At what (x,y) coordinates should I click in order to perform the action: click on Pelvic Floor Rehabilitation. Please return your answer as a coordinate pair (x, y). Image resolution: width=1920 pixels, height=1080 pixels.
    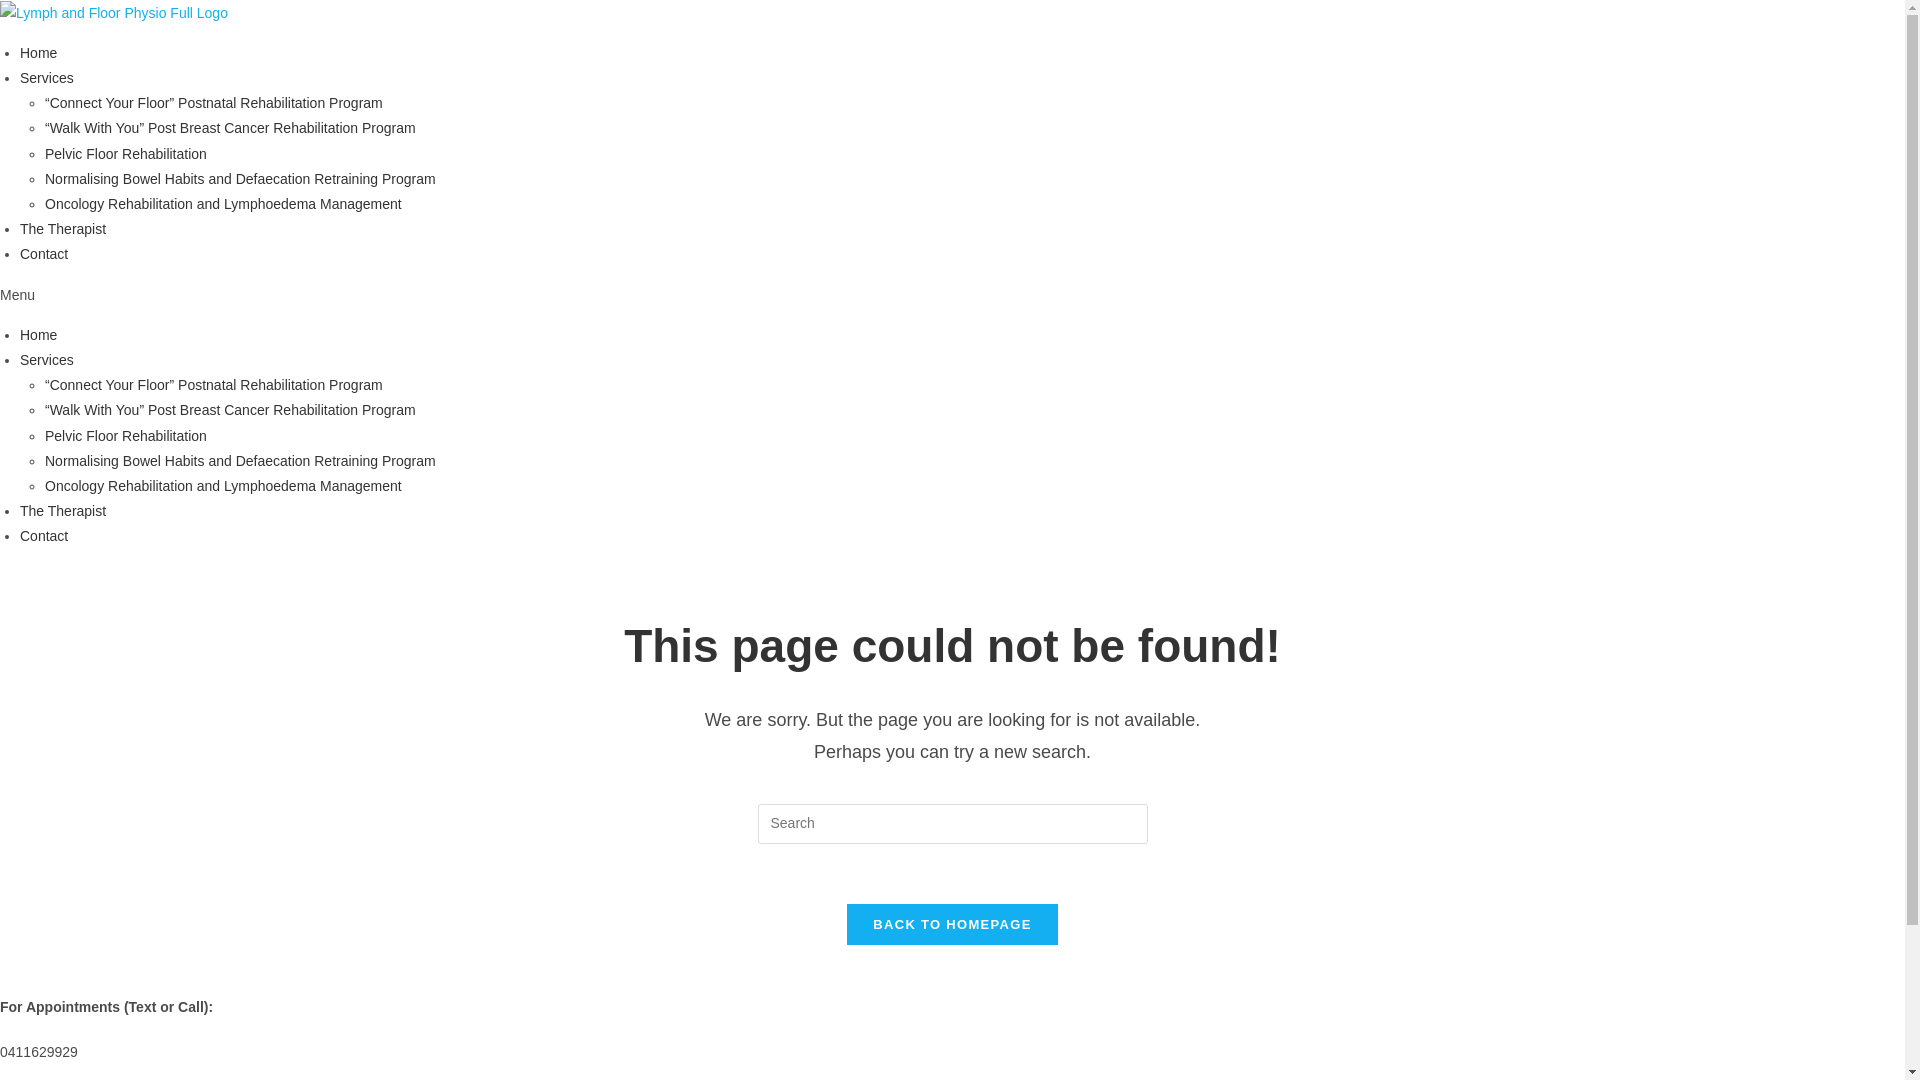
    Looking at the image, I should click on (126, 154).